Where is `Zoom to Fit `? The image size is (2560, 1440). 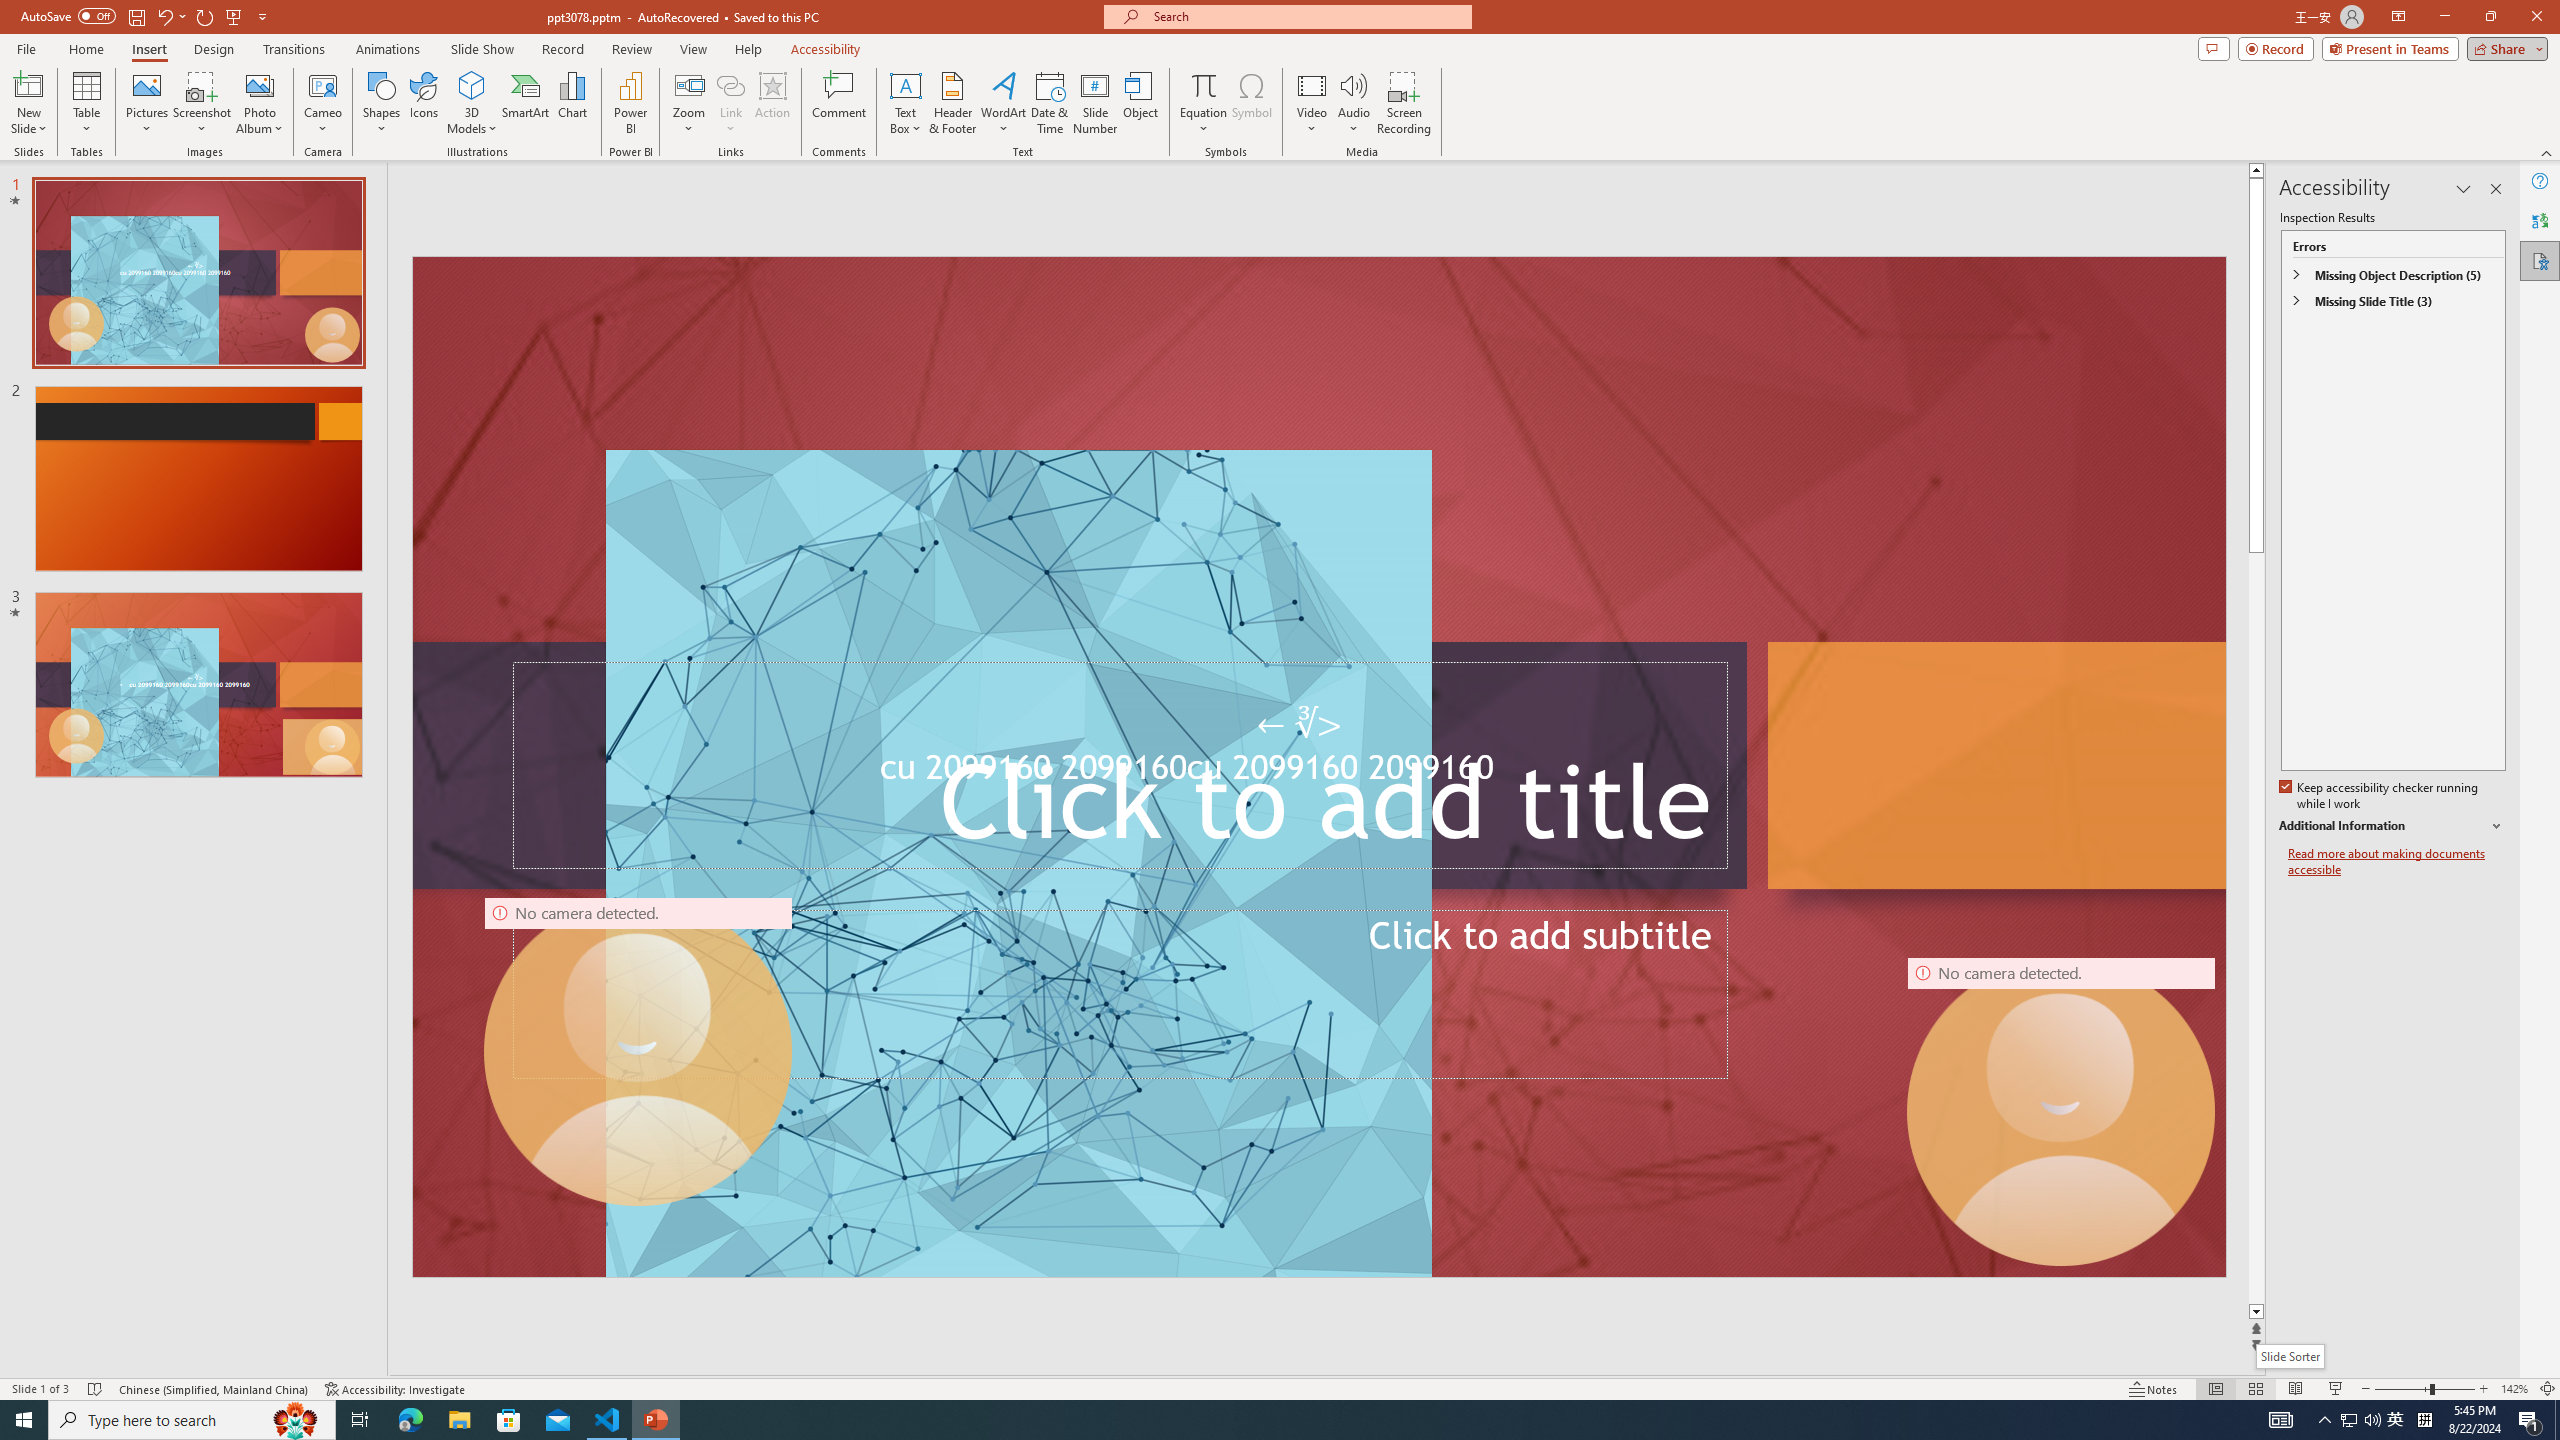
Zoom to Fit  is located at coordinates (2548, 1389).